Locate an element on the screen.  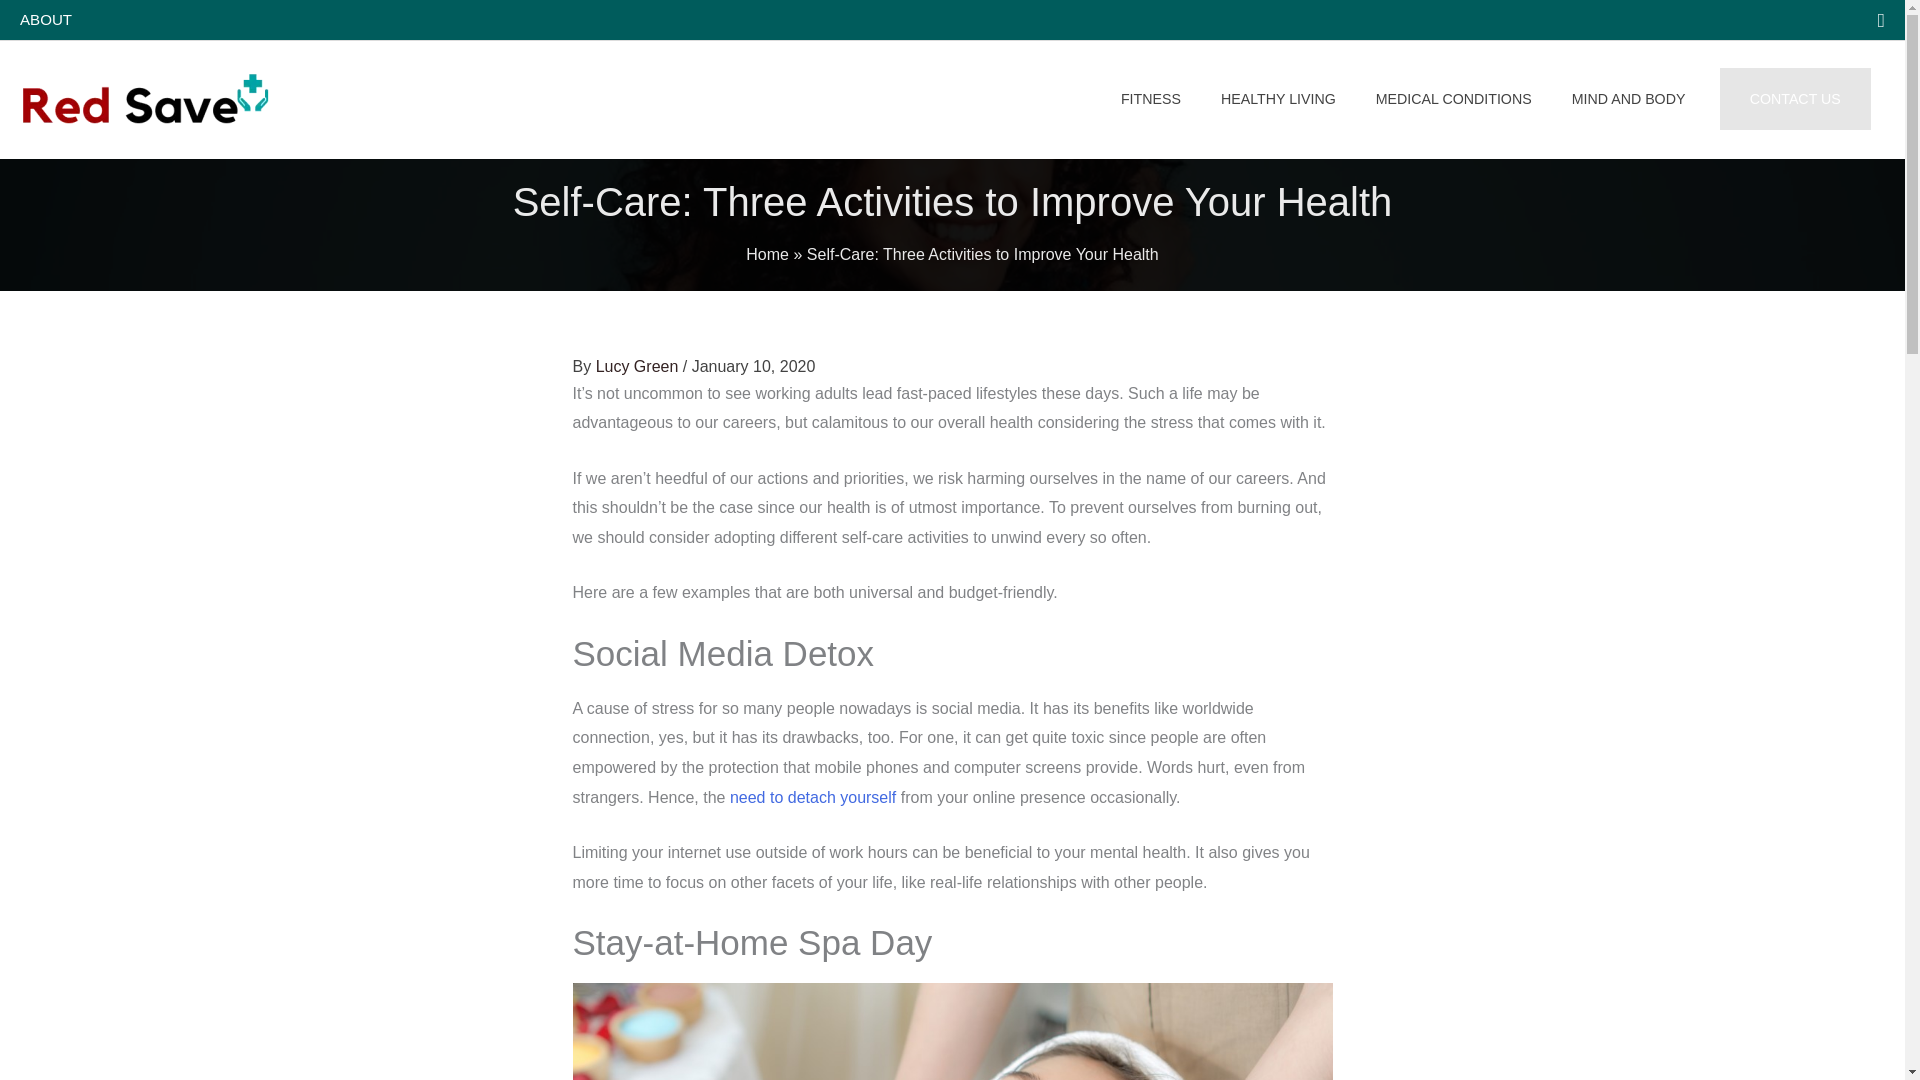
Home is located at coordinates (768, 254).